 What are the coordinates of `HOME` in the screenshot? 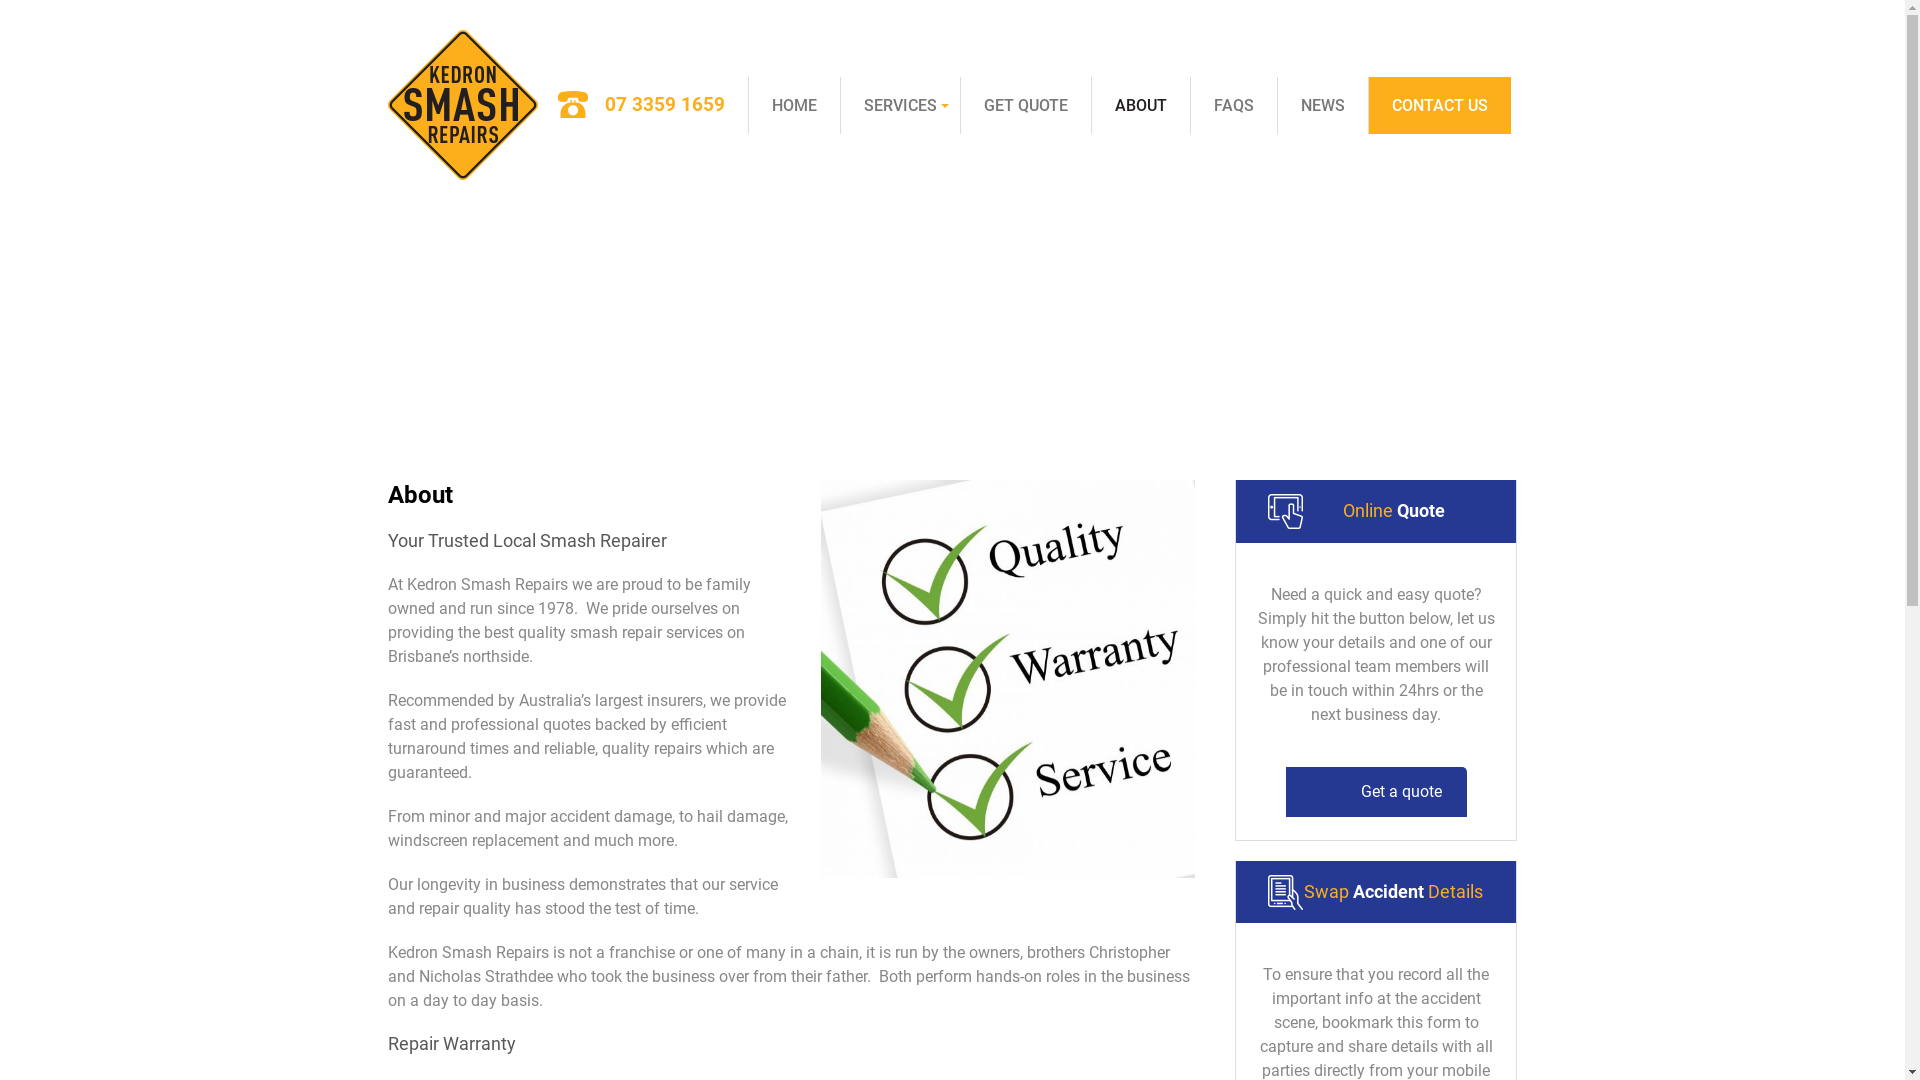 It's located at (794, 106).